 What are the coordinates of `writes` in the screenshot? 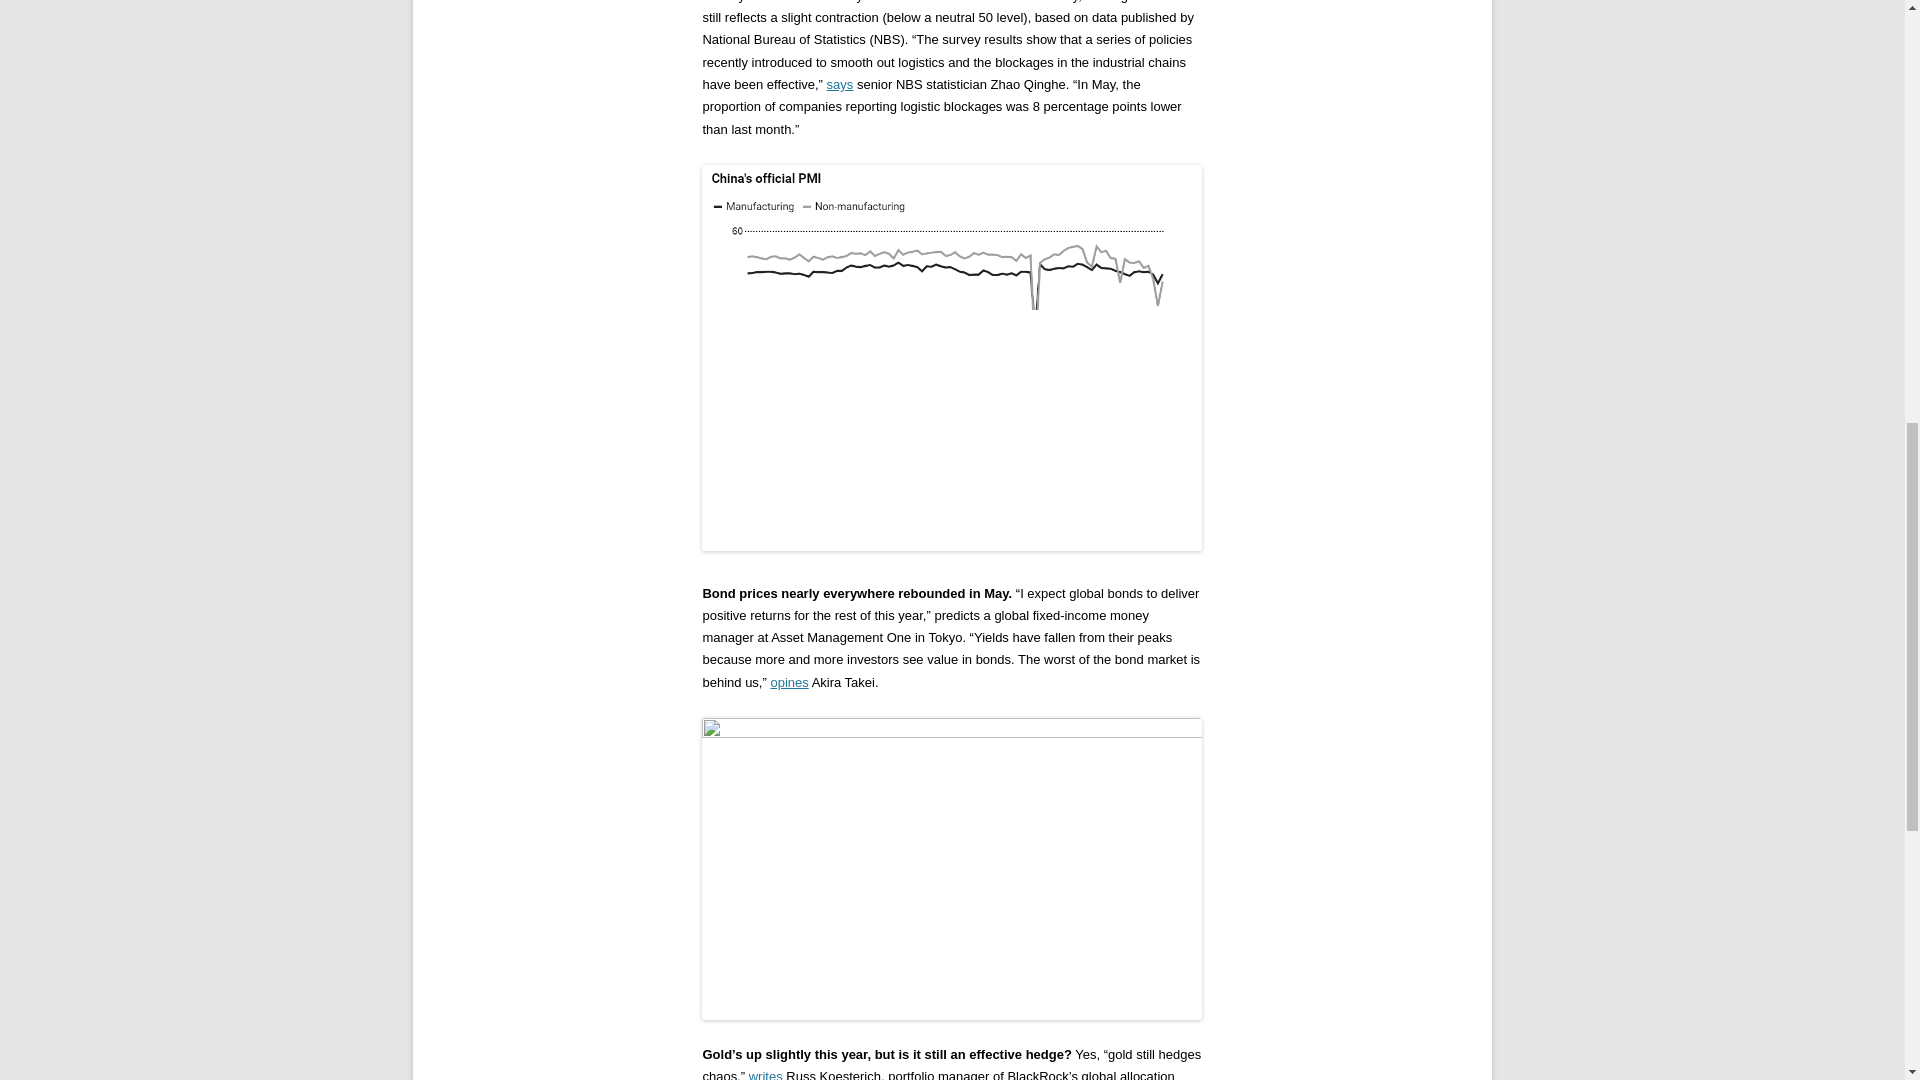 It's located at (766, 1074).